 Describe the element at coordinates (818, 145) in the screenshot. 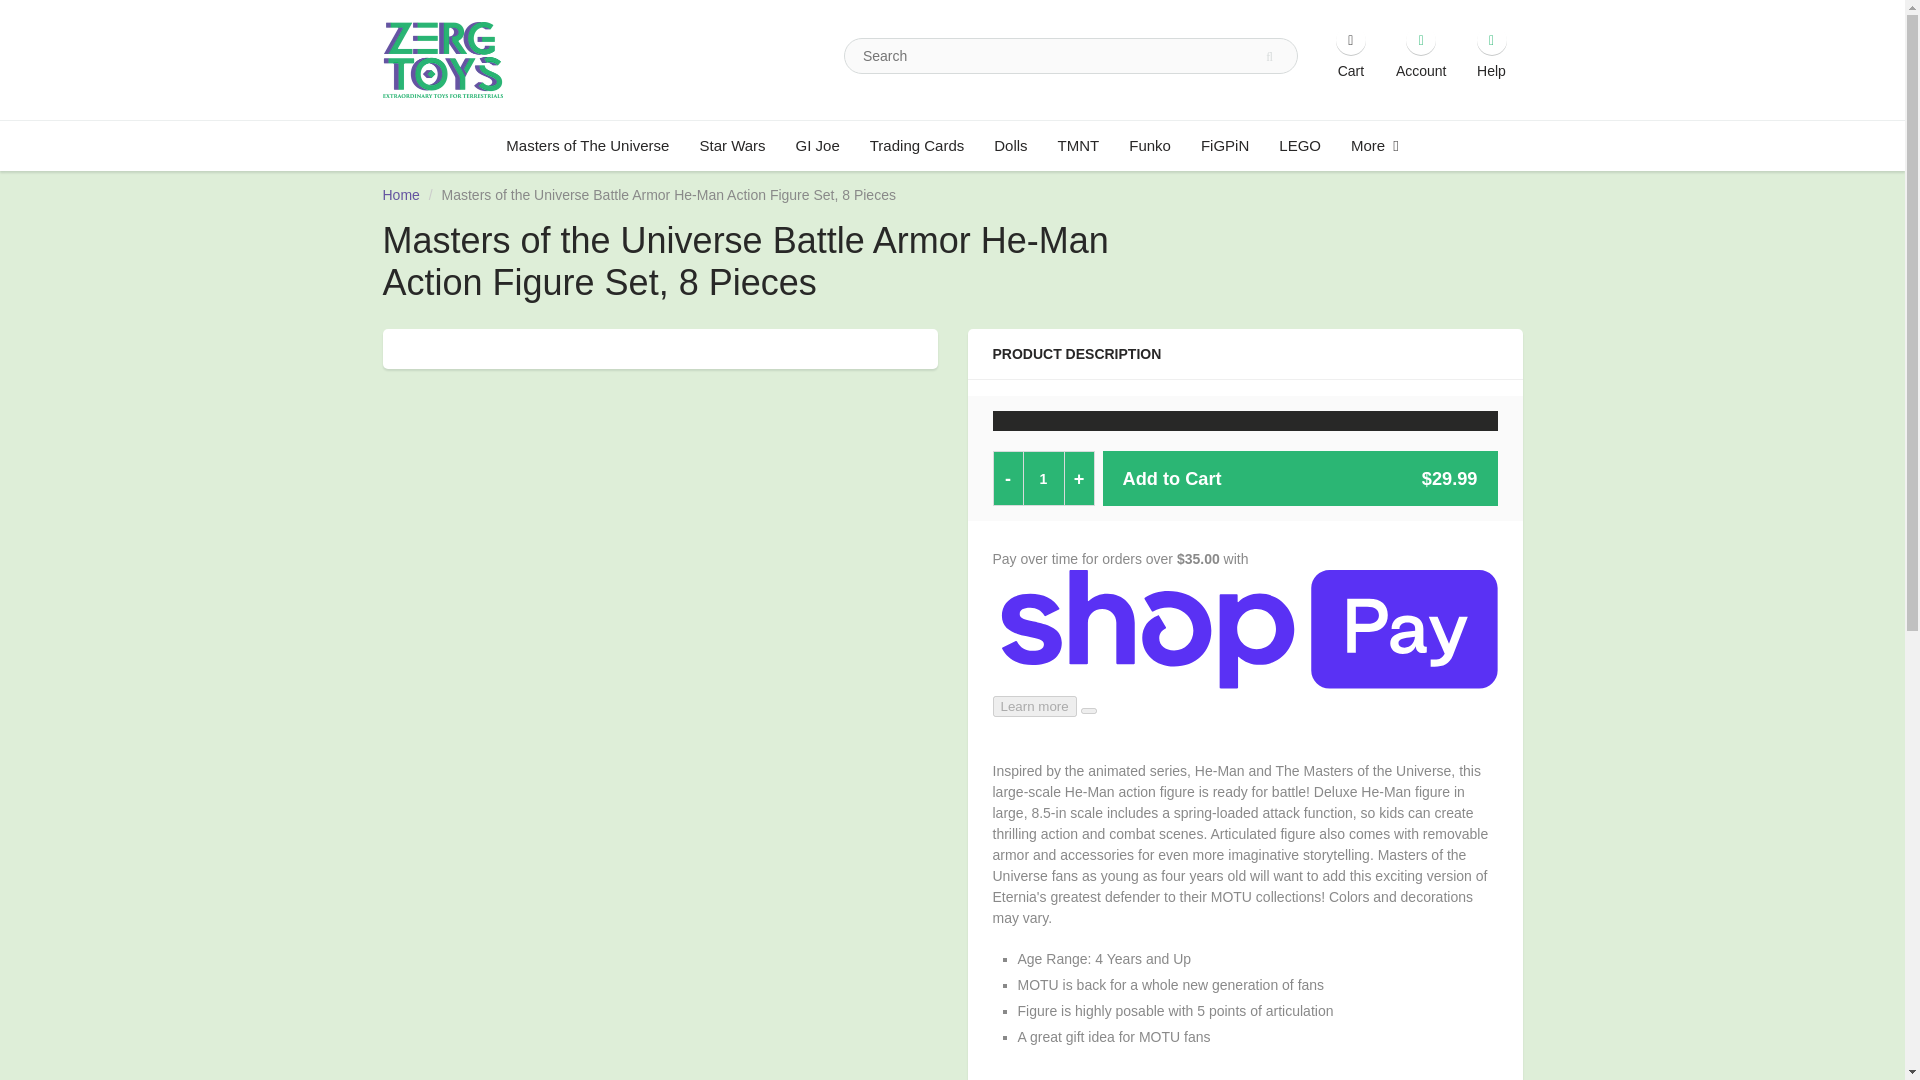

I see `GI Joe` at that location.